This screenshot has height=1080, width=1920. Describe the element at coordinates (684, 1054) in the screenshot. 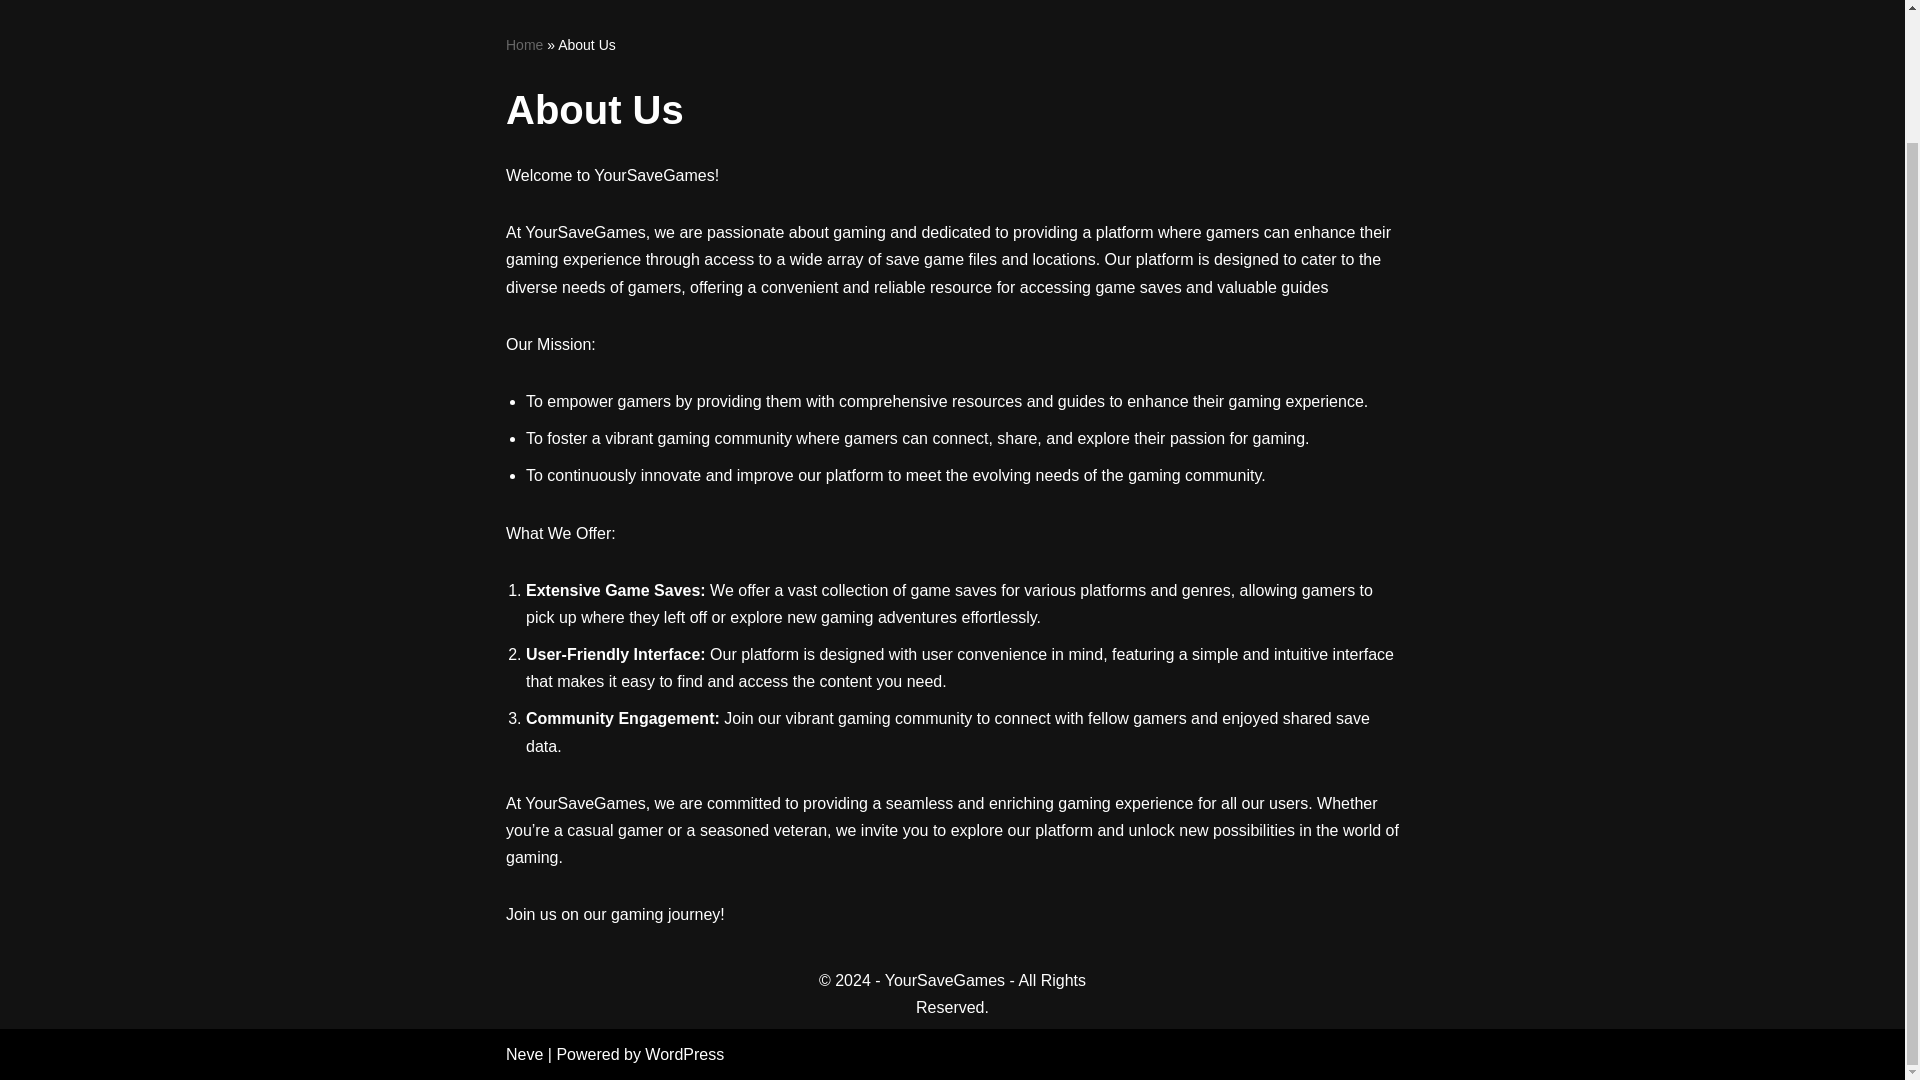

I see `WordPress` at that location.